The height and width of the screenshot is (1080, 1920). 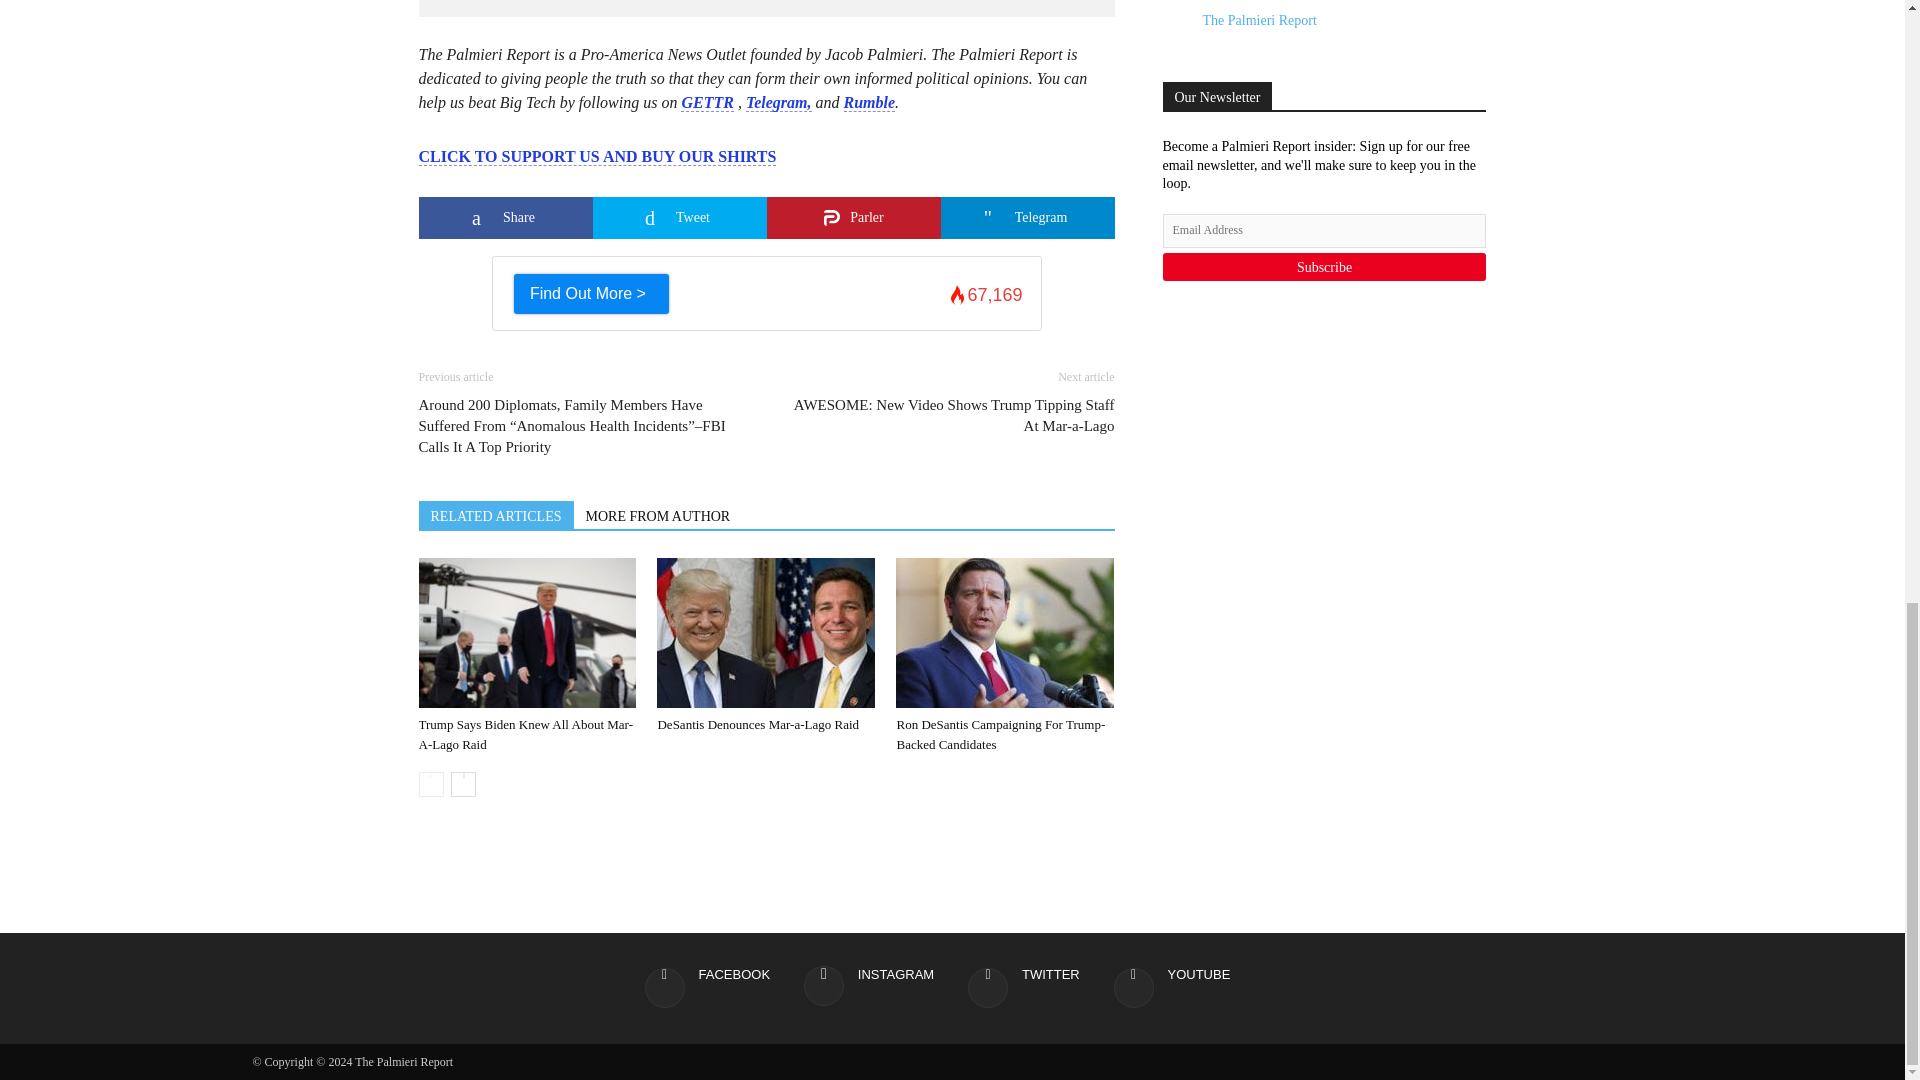 What do you see at coordinates (526, 633) in the screenshot?
I see `Trump Says Biden Knew All About Mar-A-Lago Raid` at bounding box center [526, 633].